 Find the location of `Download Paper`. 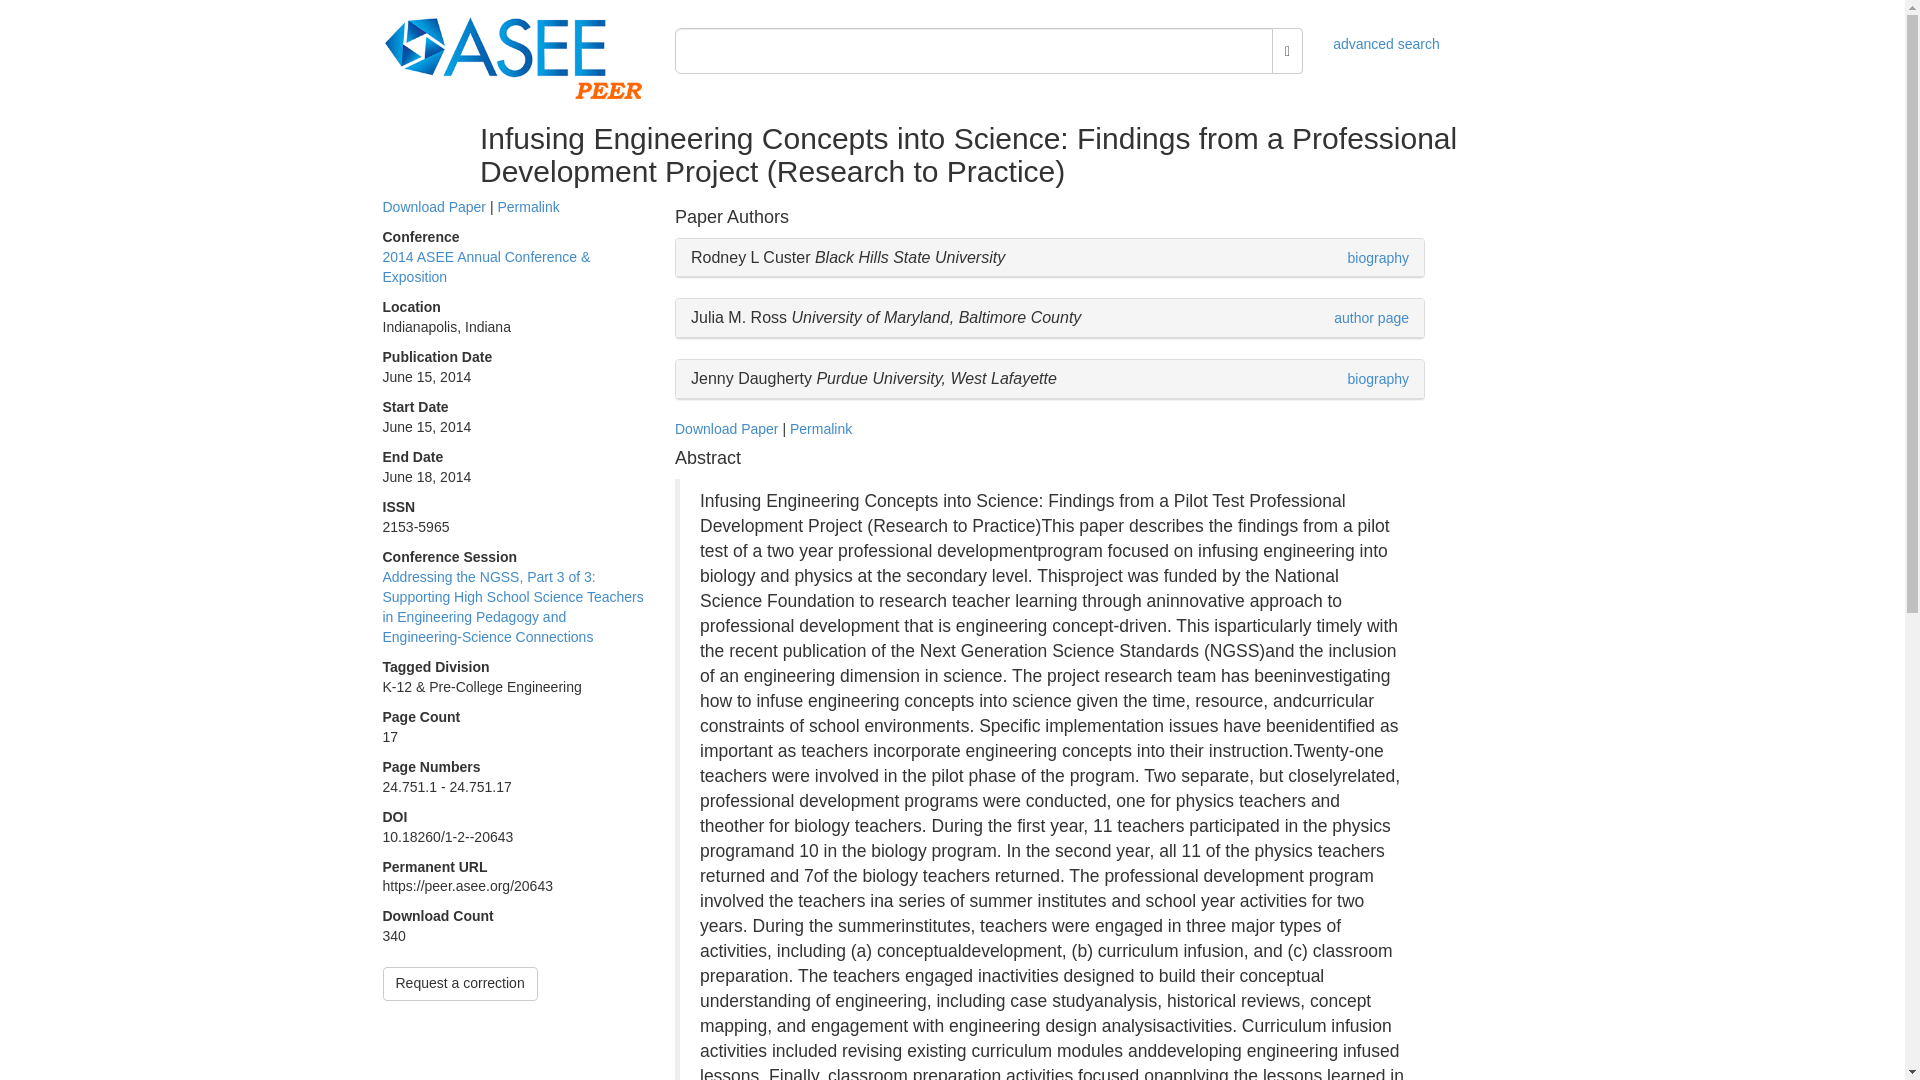

Download Paper is located at coordinates (434, 206).